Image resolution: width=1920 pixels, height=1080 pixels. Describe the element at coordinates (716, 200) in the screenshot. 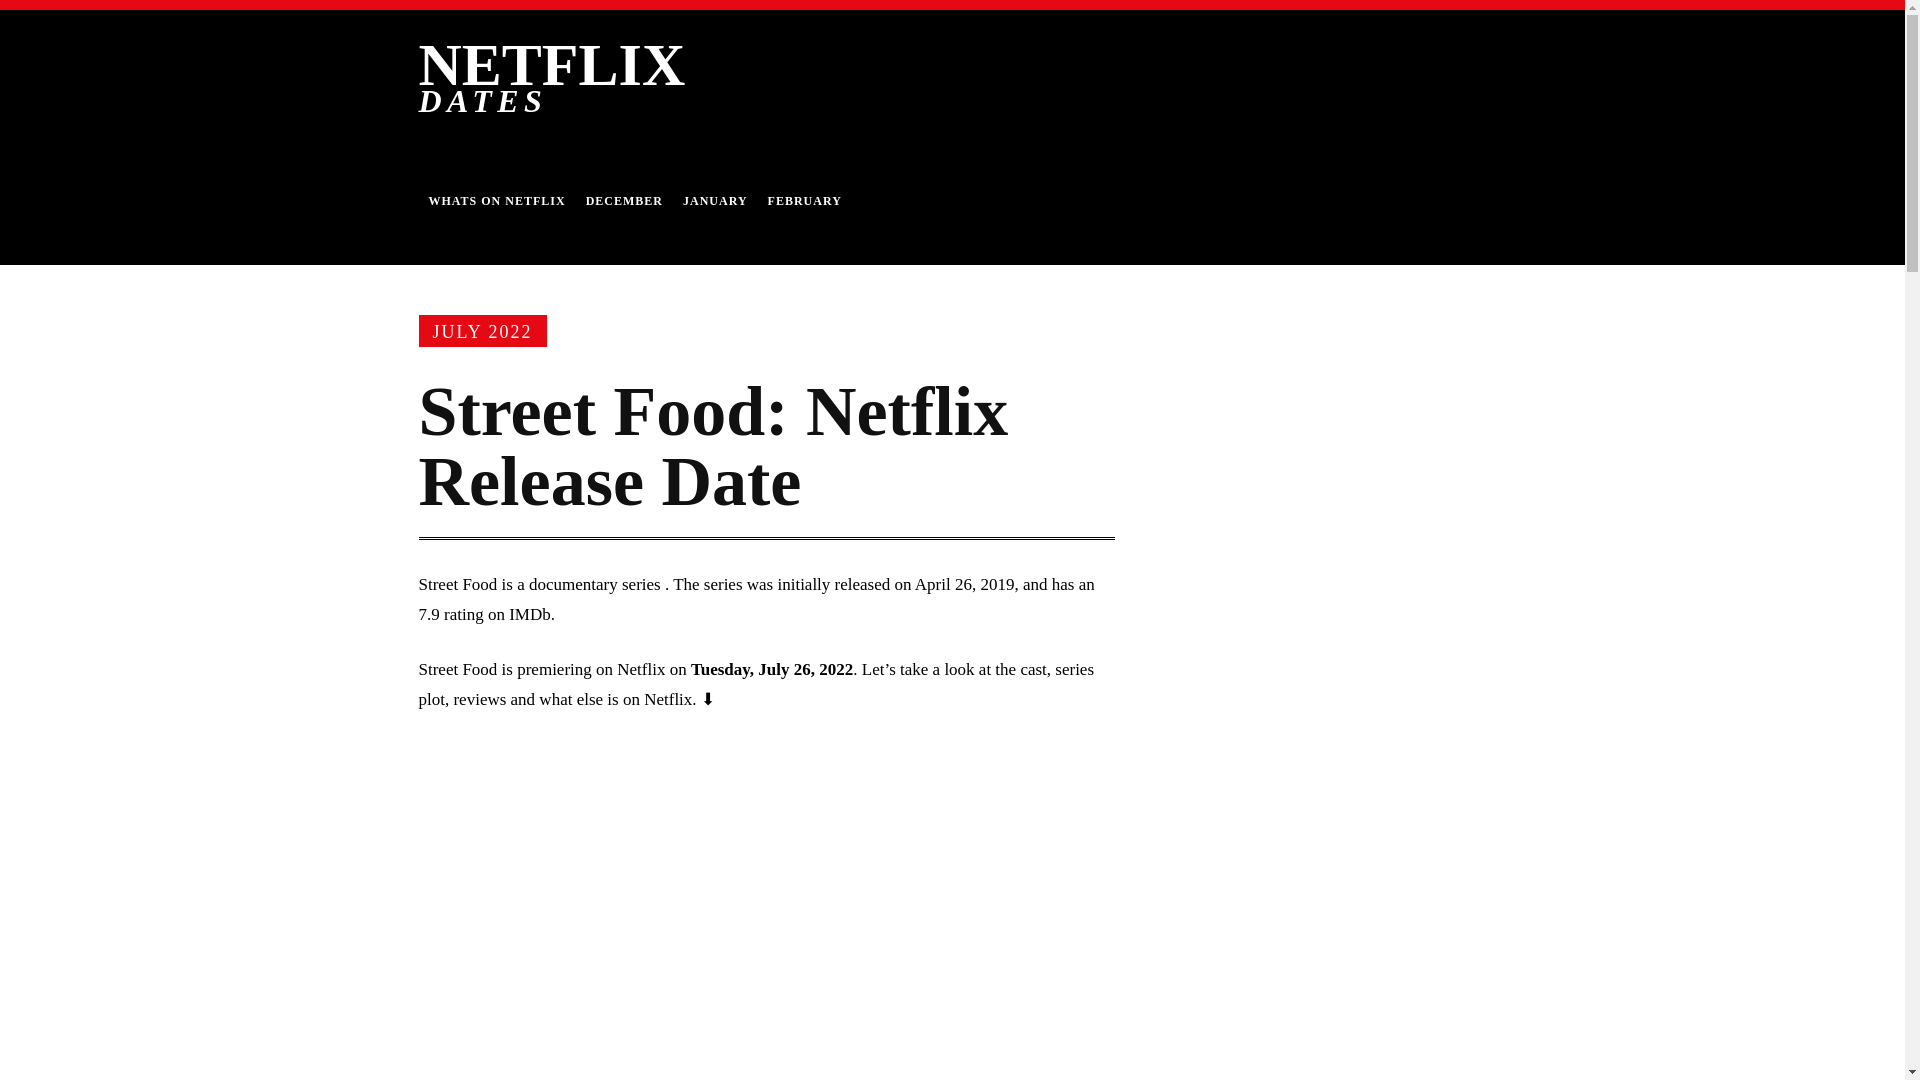

I see `JANUARY` at that location.